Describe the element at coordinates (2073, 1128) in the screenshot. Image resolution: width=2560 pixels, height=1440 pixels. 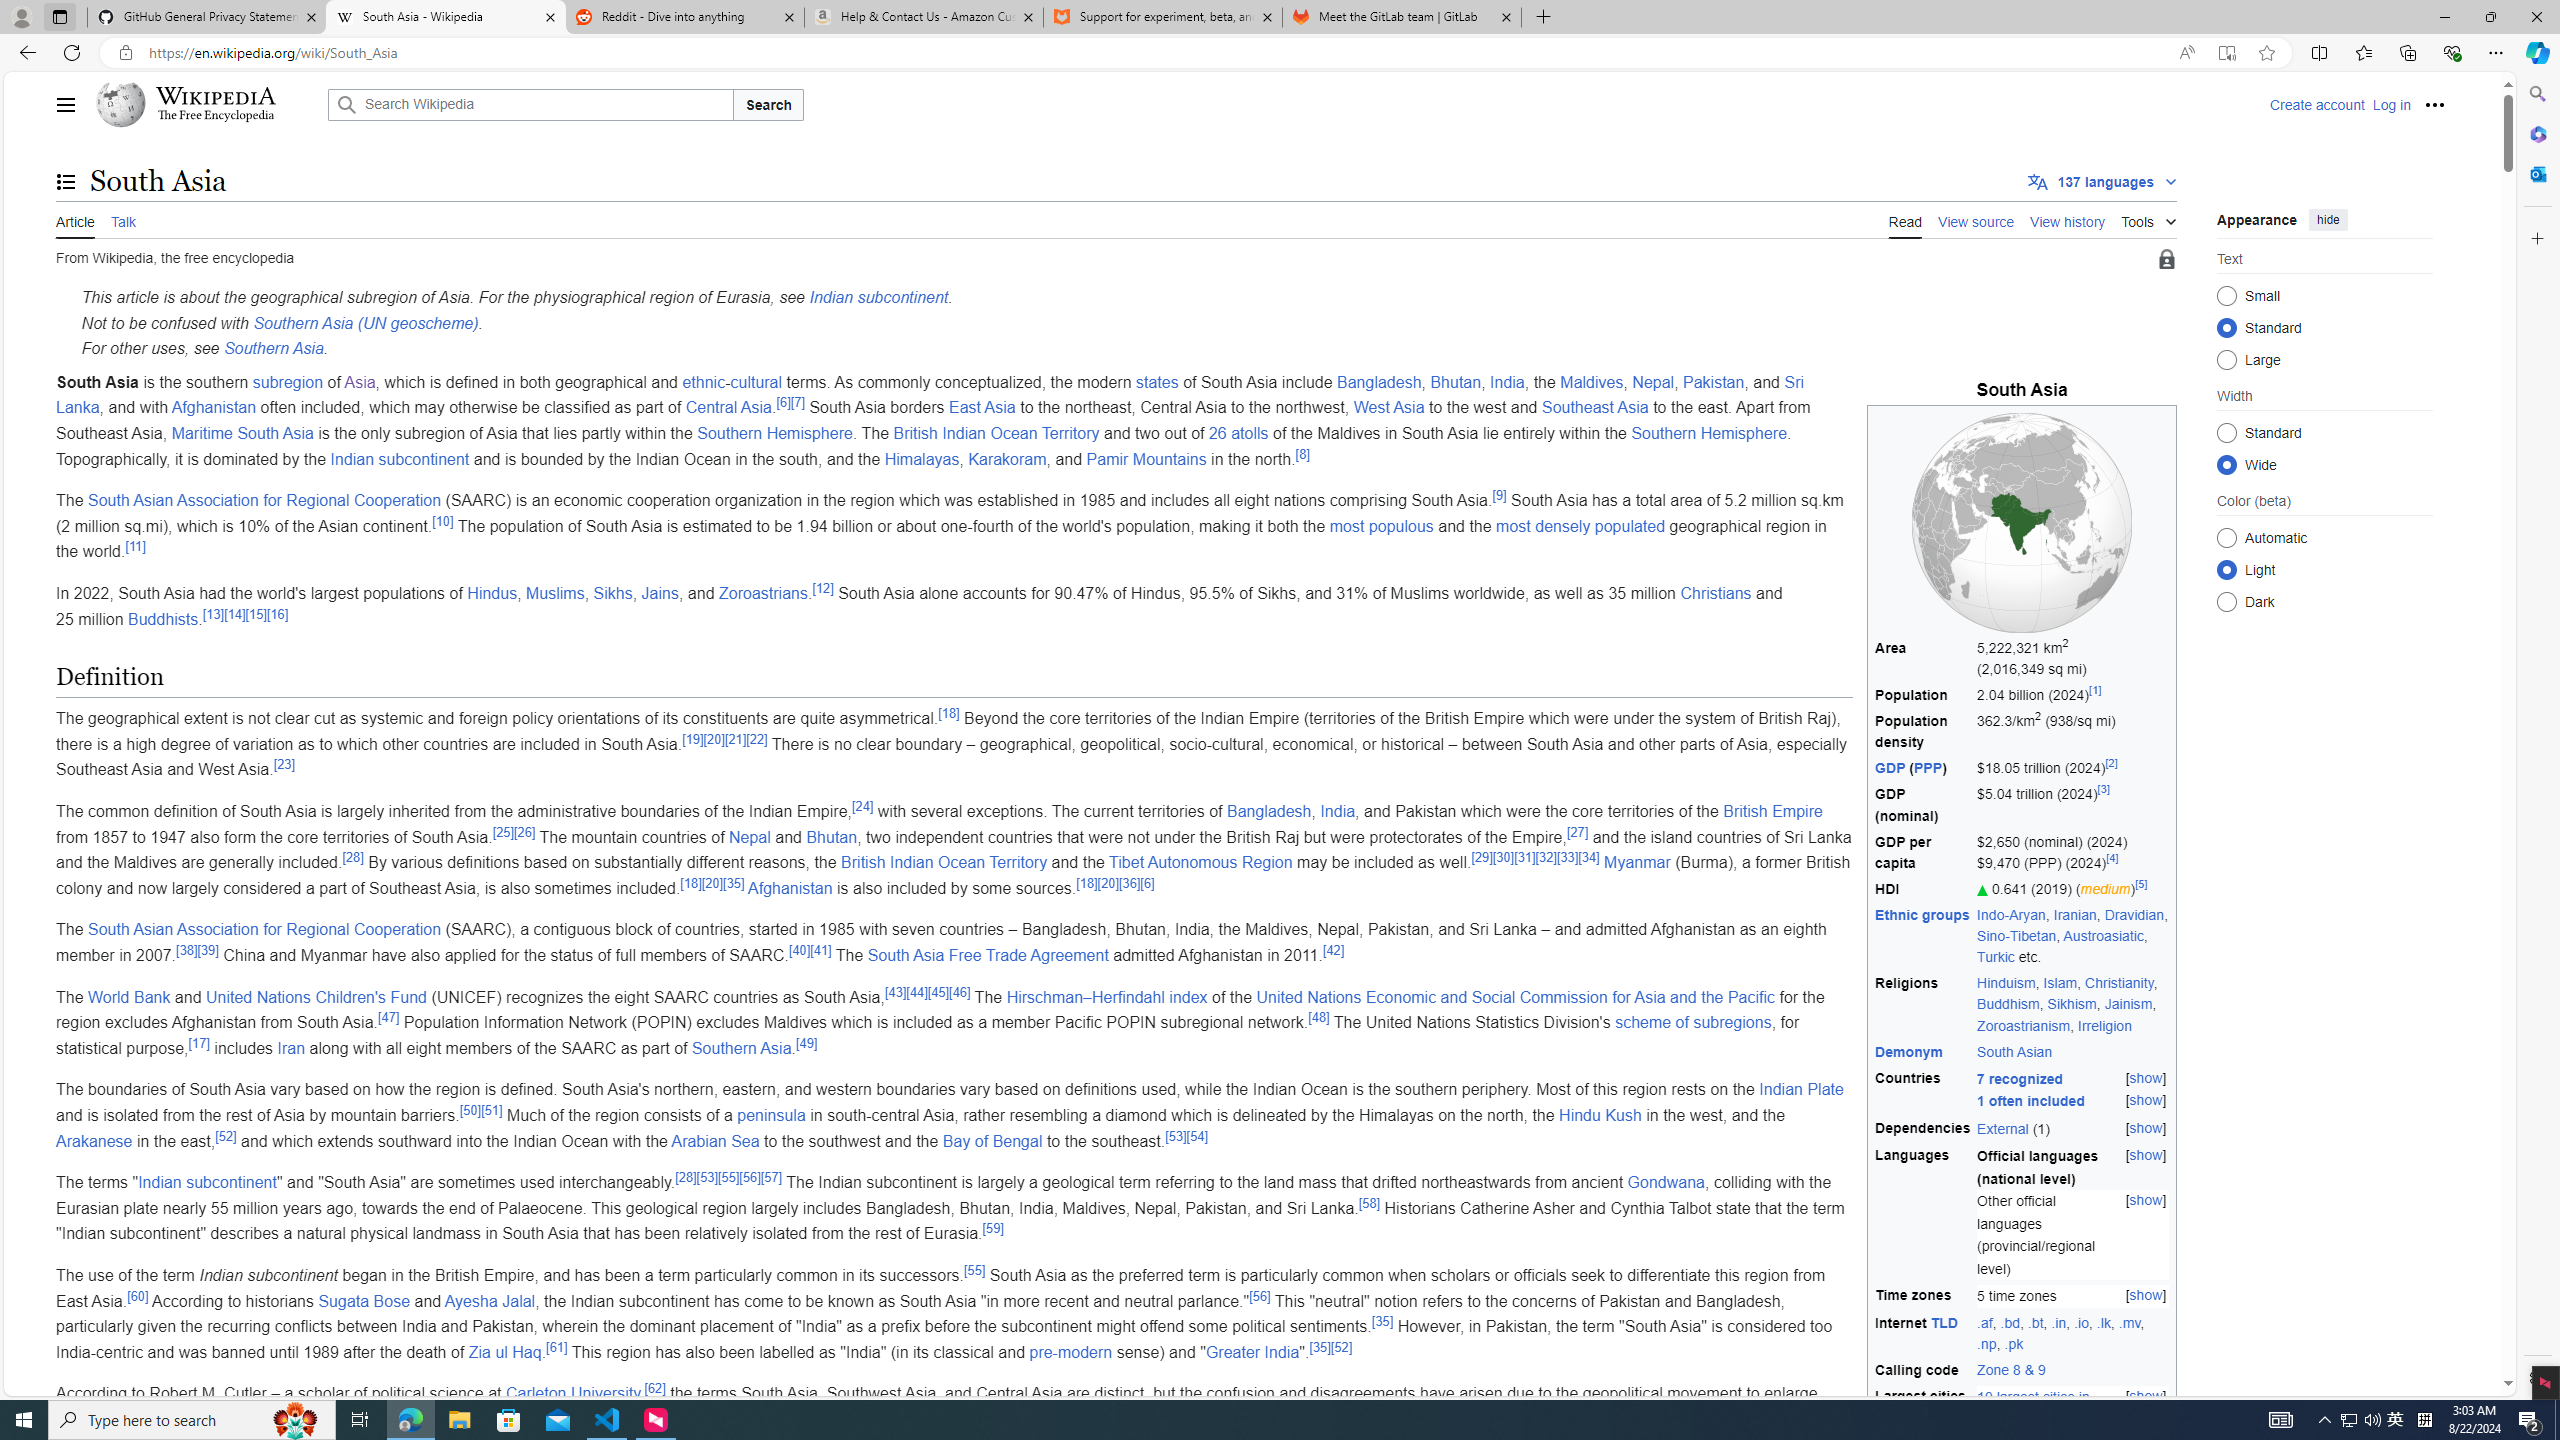
I see `[show] External (1)` at that location.